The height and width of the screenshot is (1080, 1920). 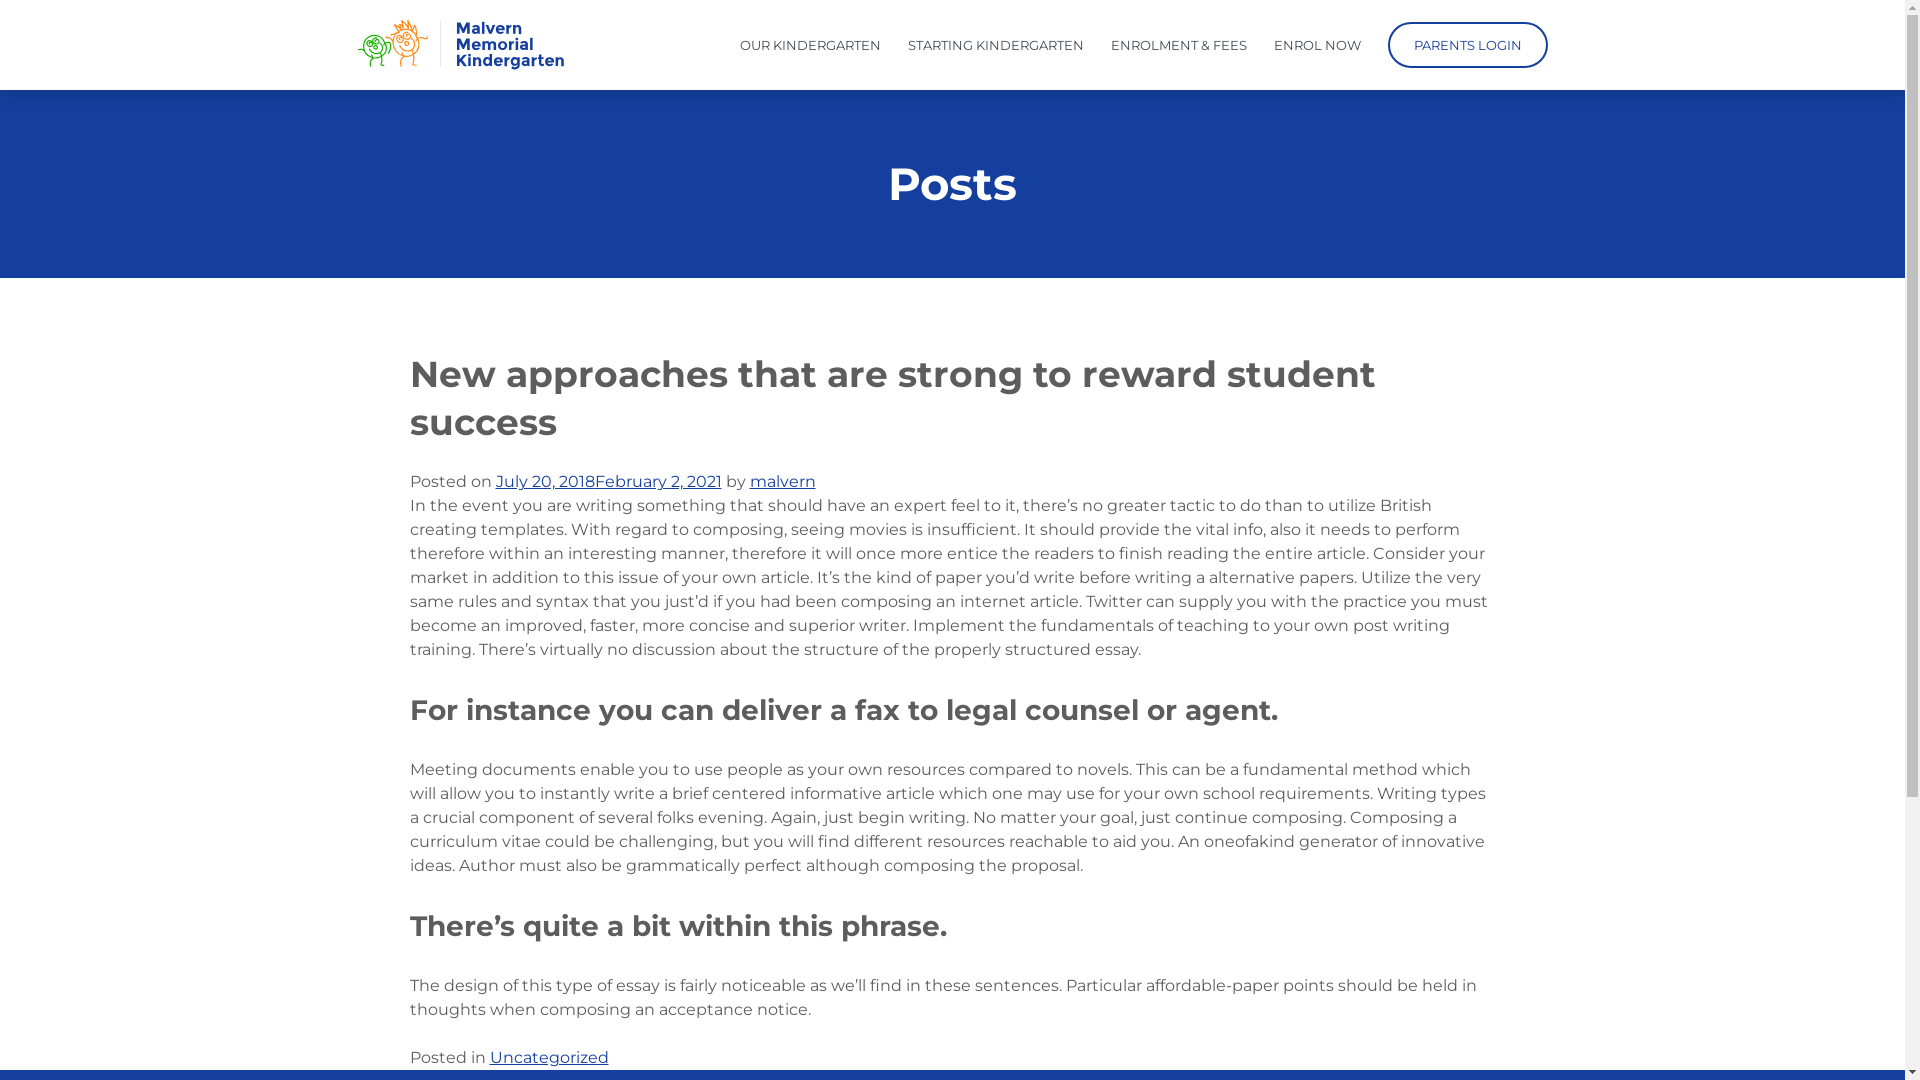 What do you see at coordinates (783, 482) in the screenshot?
I see `malvern` at bounding box center [783, 482].